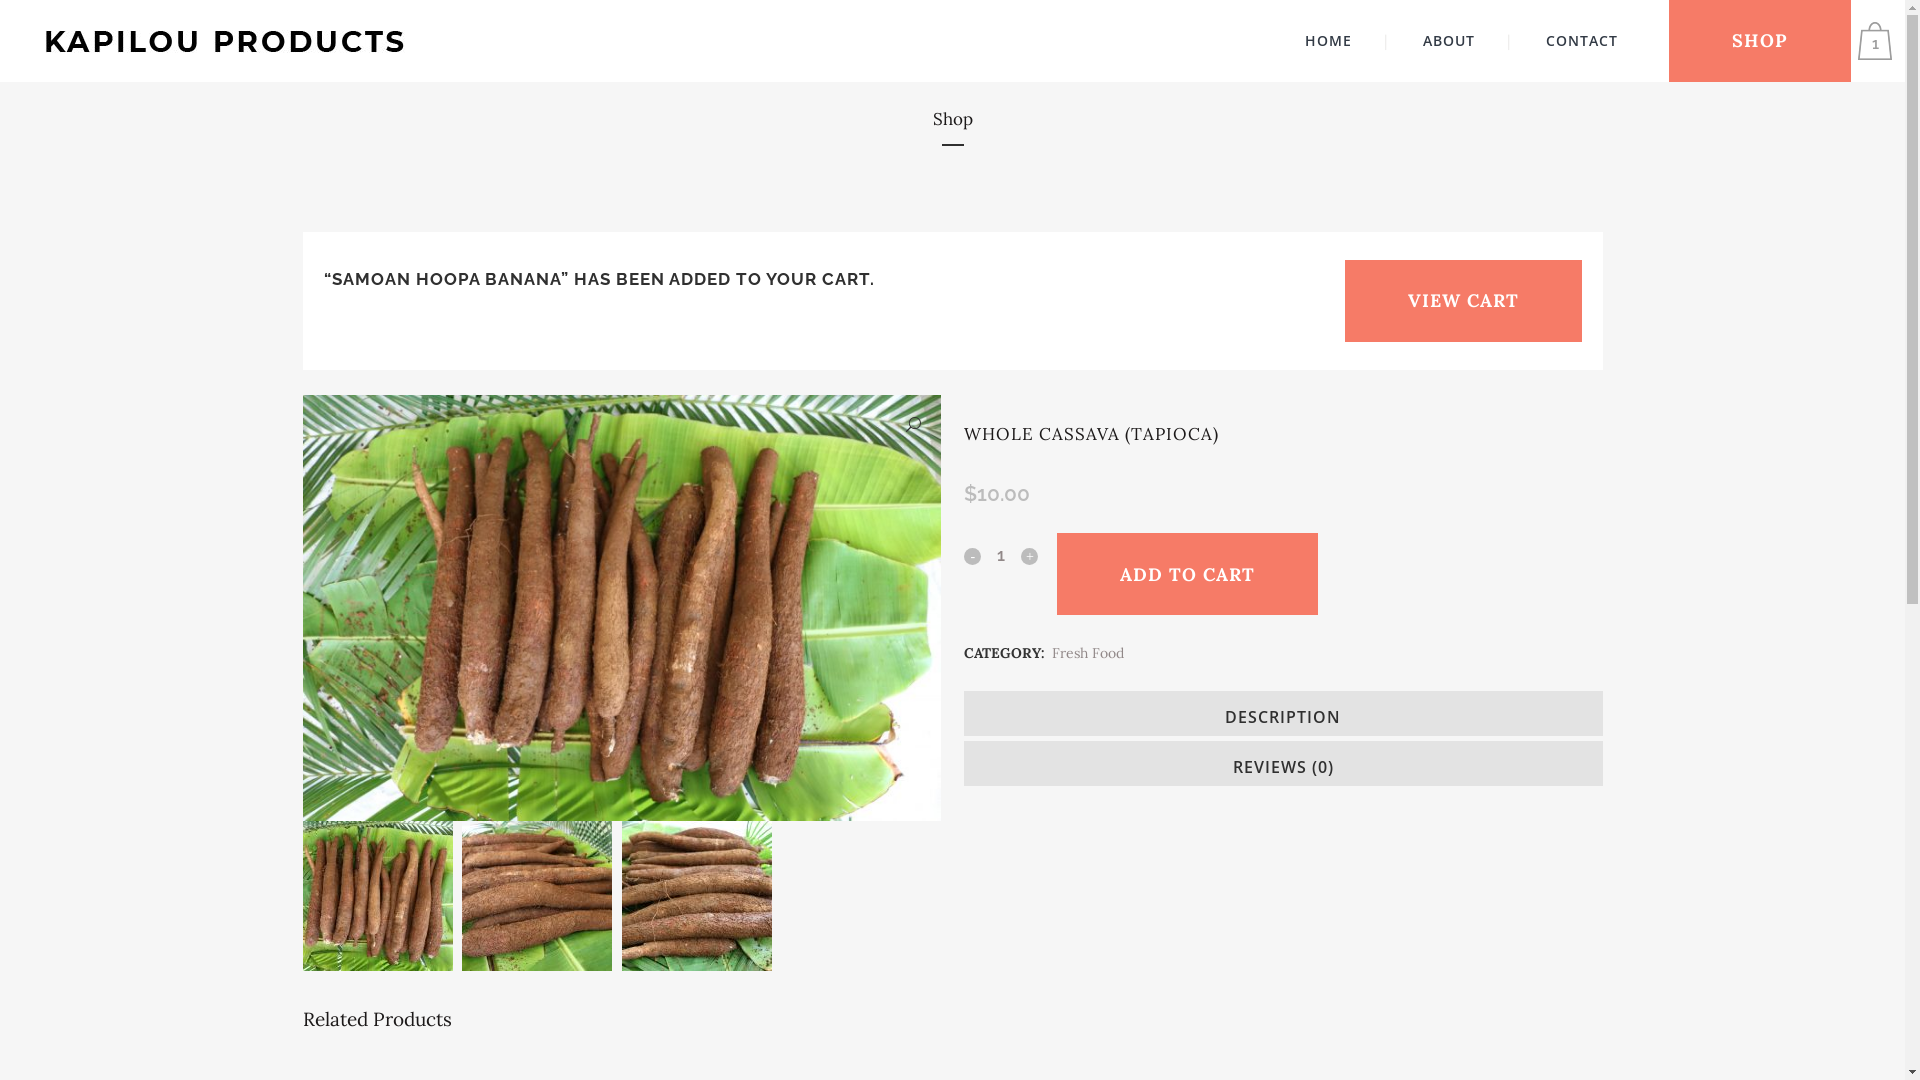  Describe the element at coordinates (1188, 574) in the screenshot. I see `ADD TO CART` at that location.